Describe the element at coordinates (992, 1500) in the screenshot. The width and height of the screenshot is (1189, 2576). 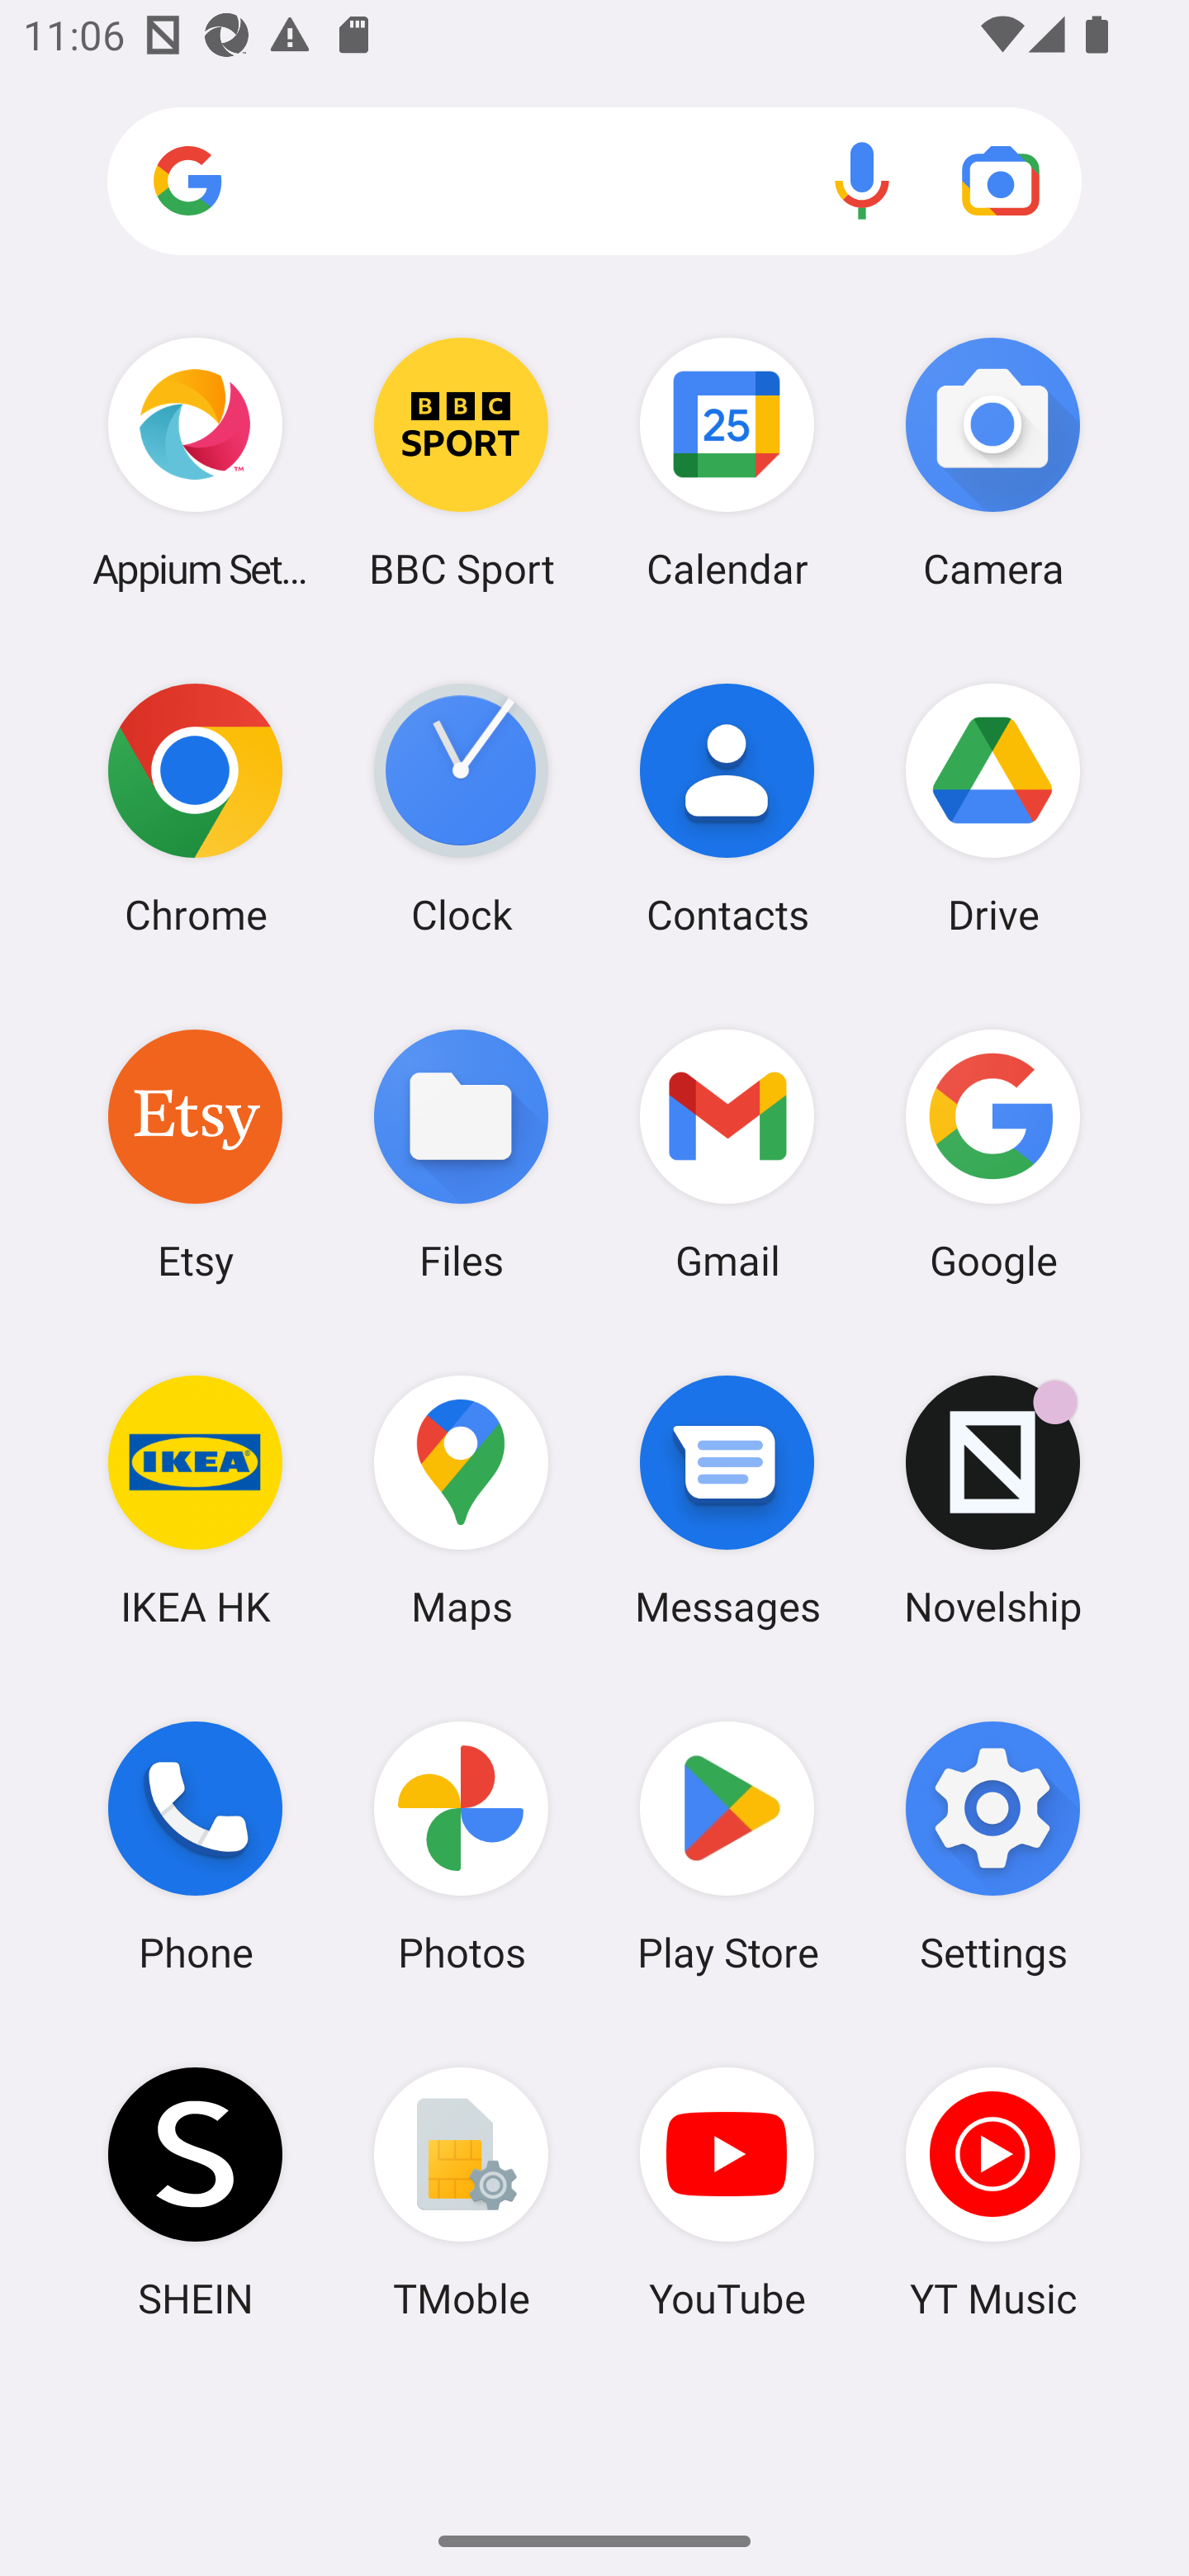
I see `Novelship Novelship has 2 notifications` at that location.